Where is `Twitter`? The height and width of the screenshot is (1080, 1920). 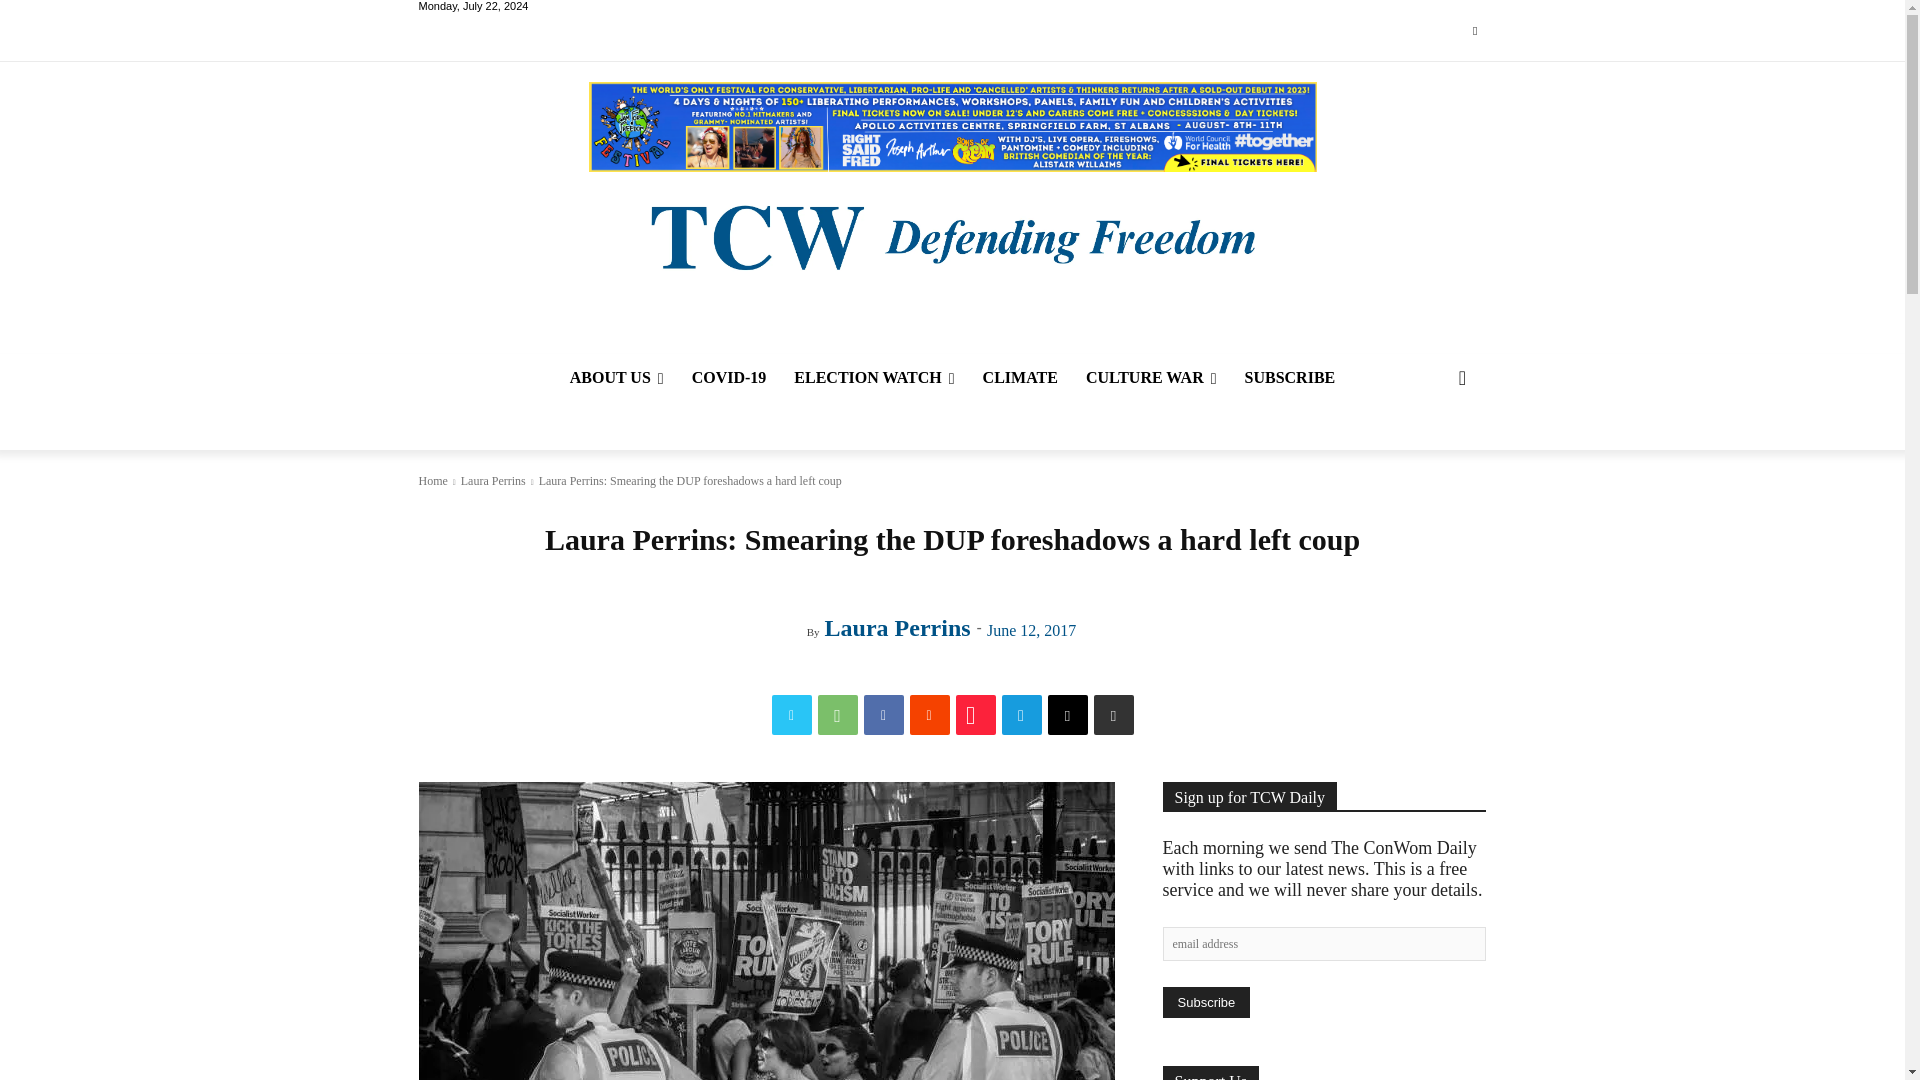 Twitter is located at coordinates (1474, 32).